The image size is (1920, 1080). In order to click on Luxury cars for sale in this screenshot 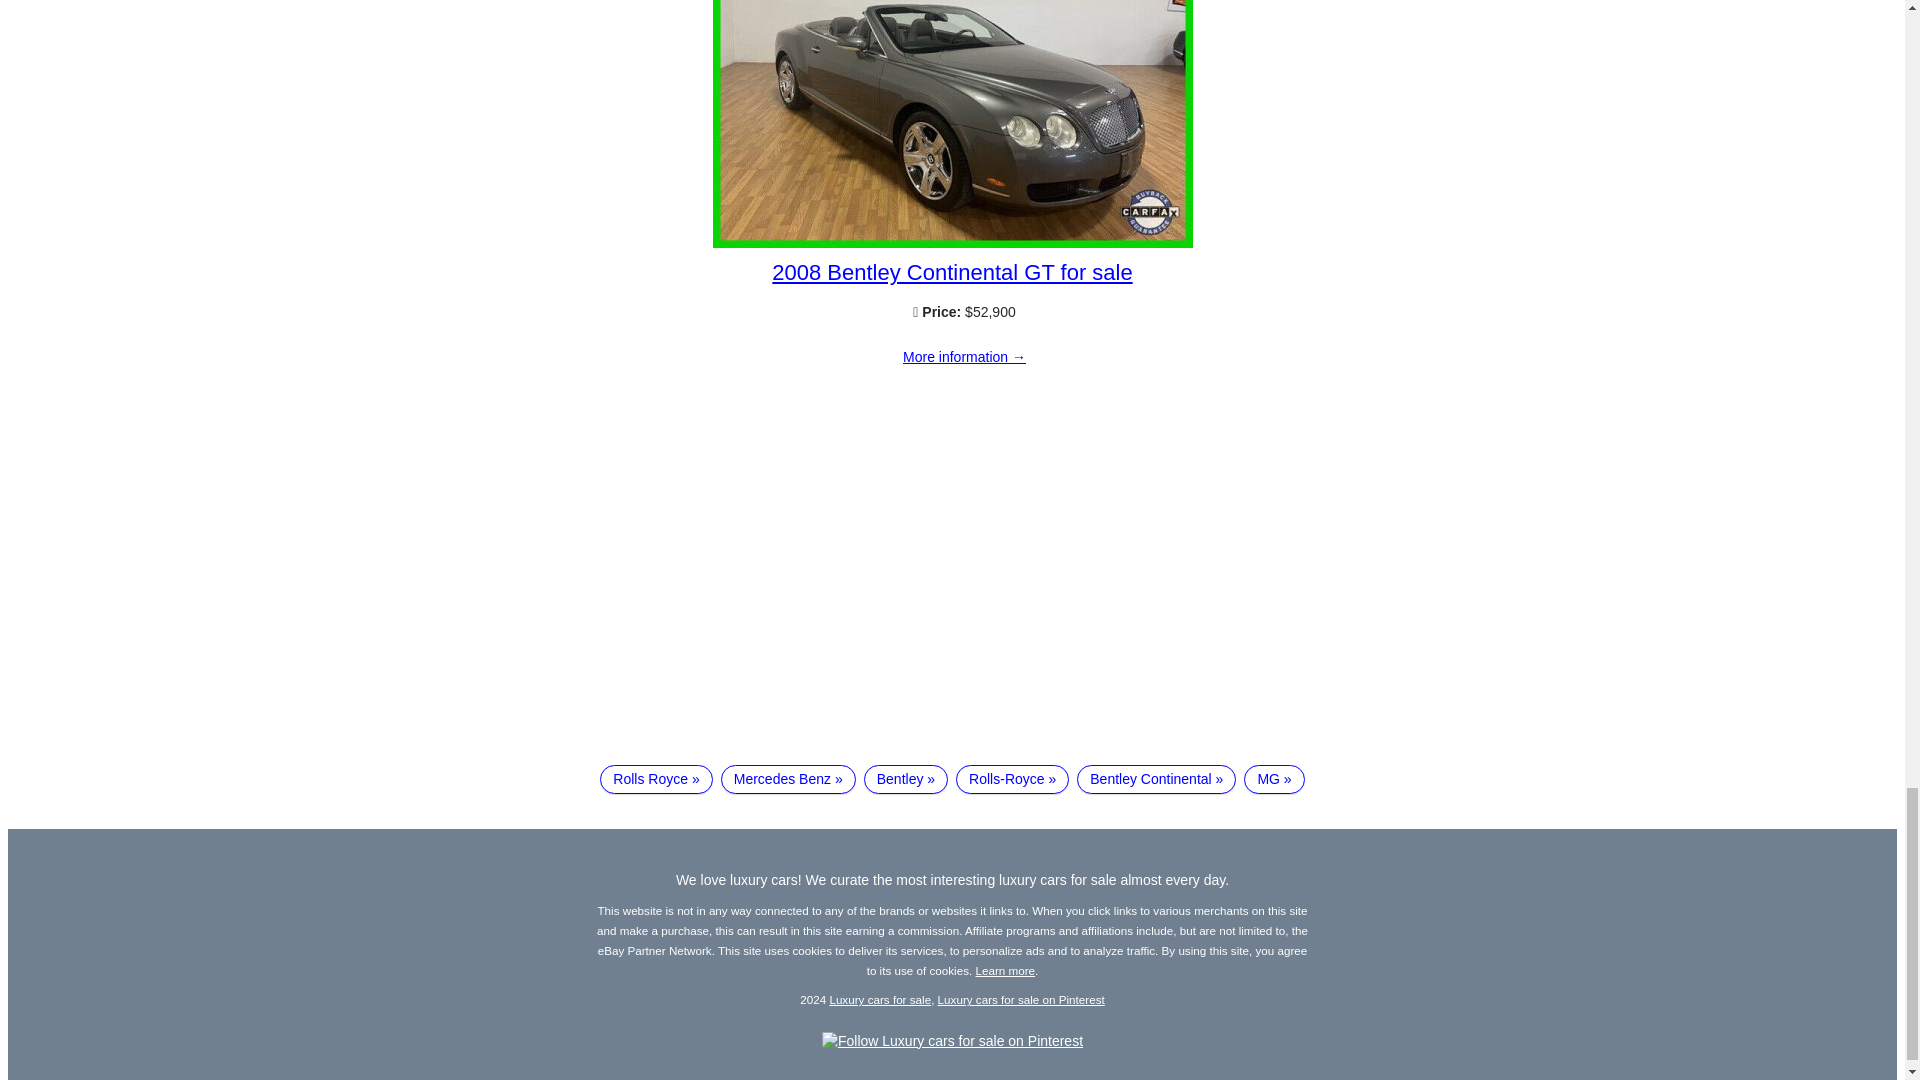, I will do `click(880, 998)`.